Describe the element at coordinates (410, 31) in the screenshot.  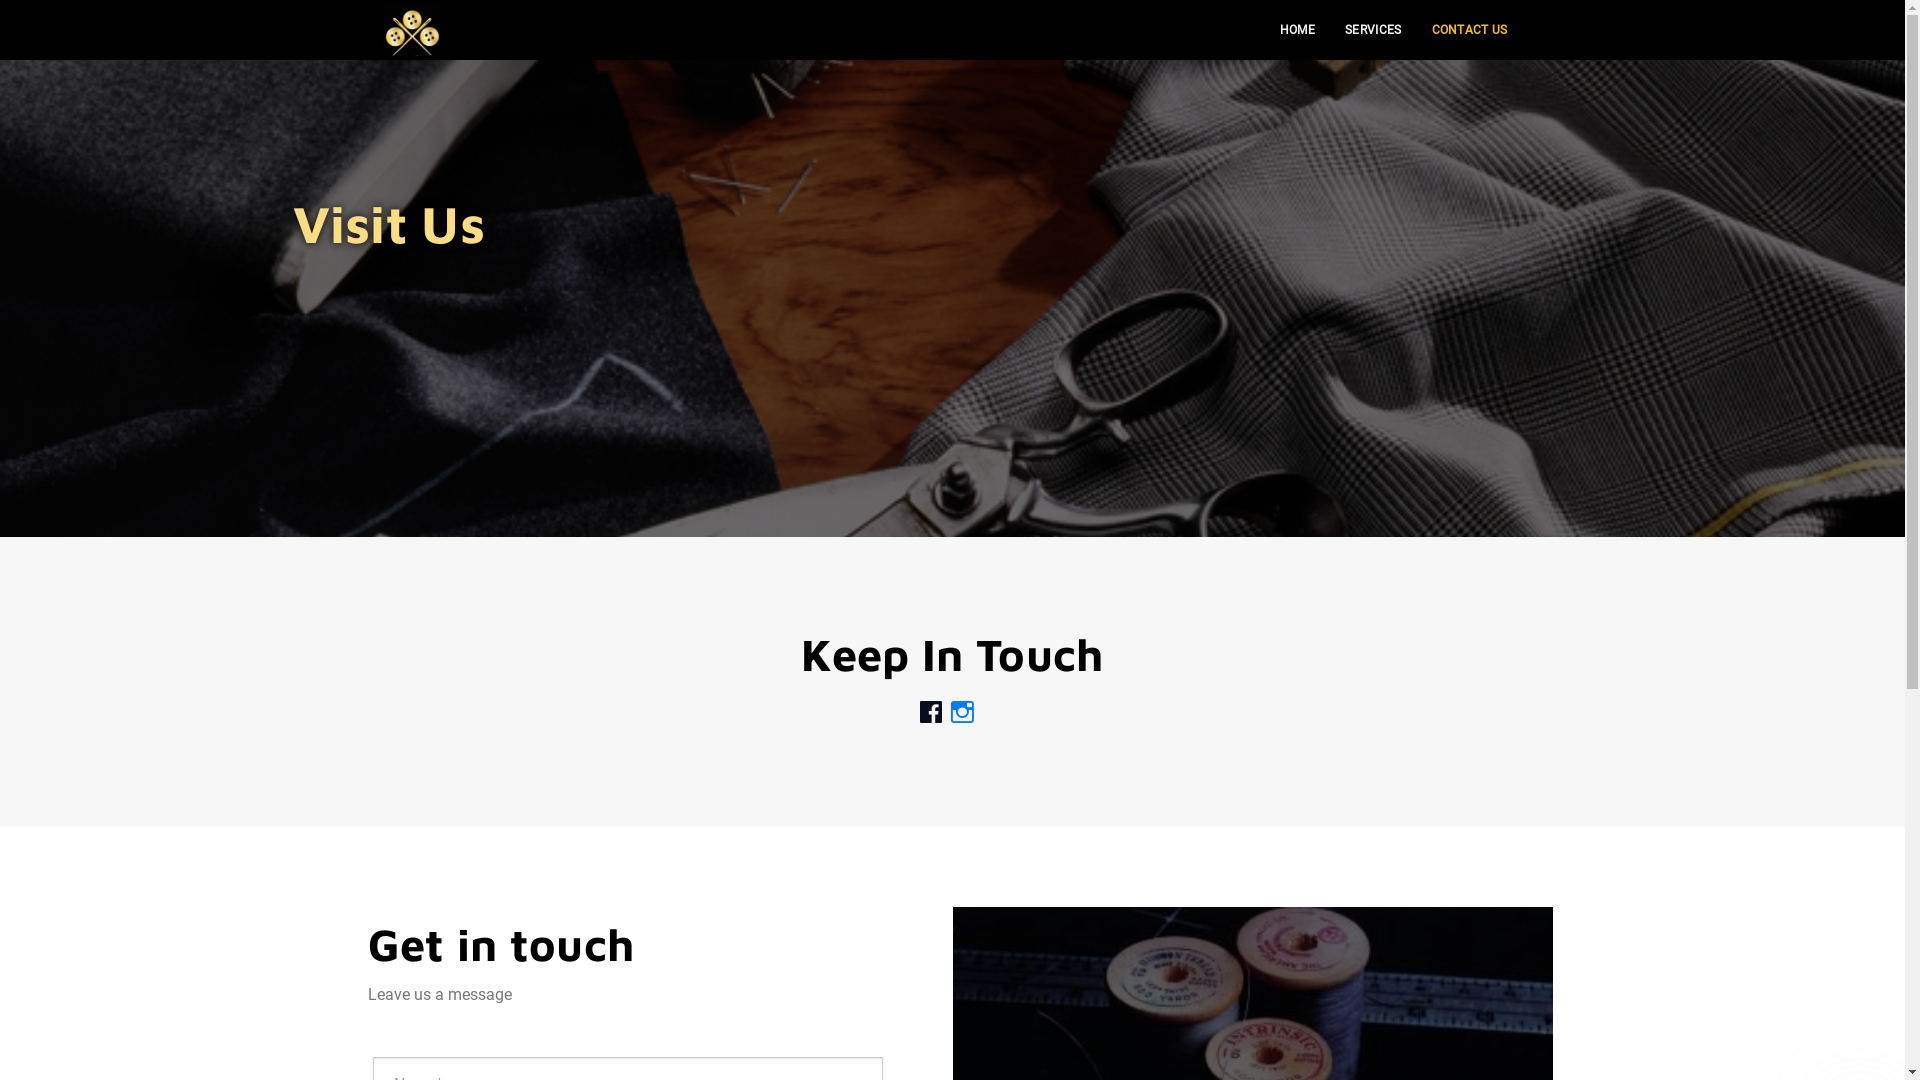
I see `Golden Stitch` at that location.